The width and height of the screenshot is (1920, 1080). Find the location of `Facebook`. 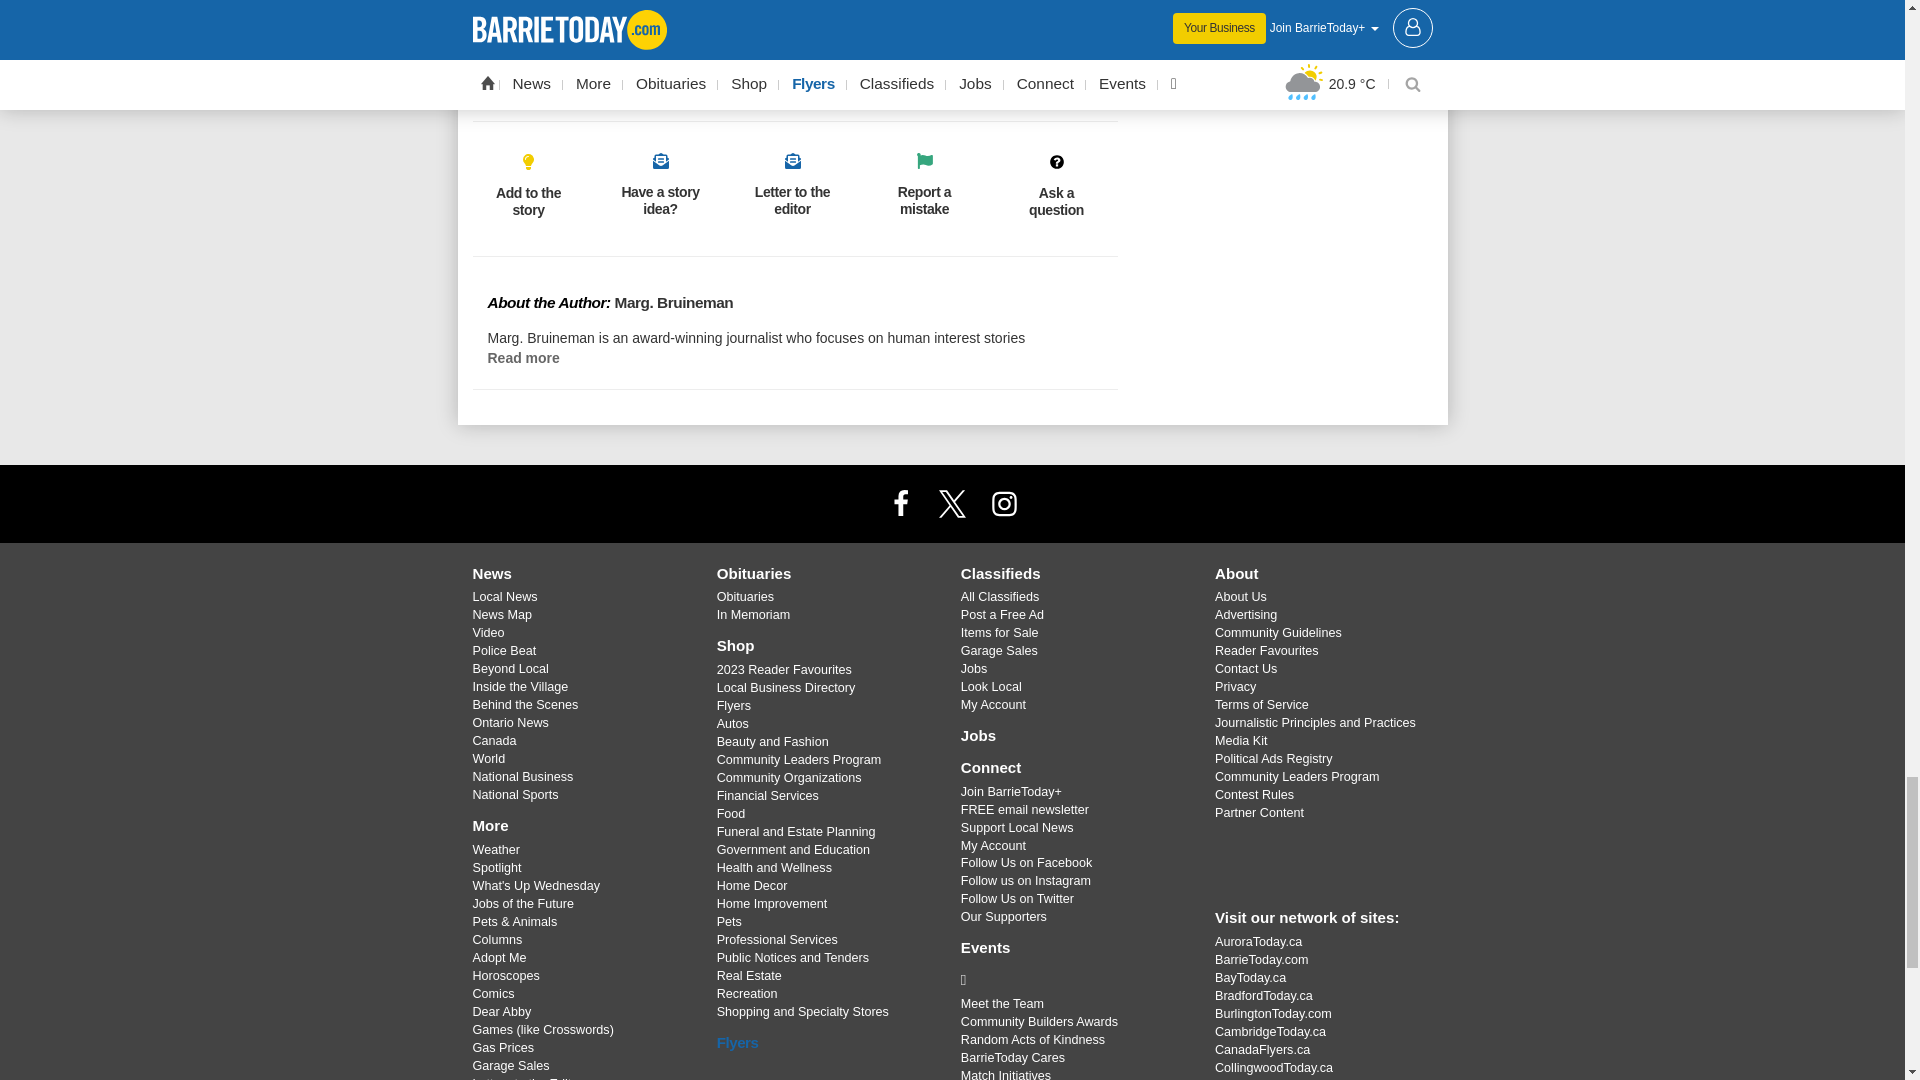

Facebook is located at coordinates (901, 502).